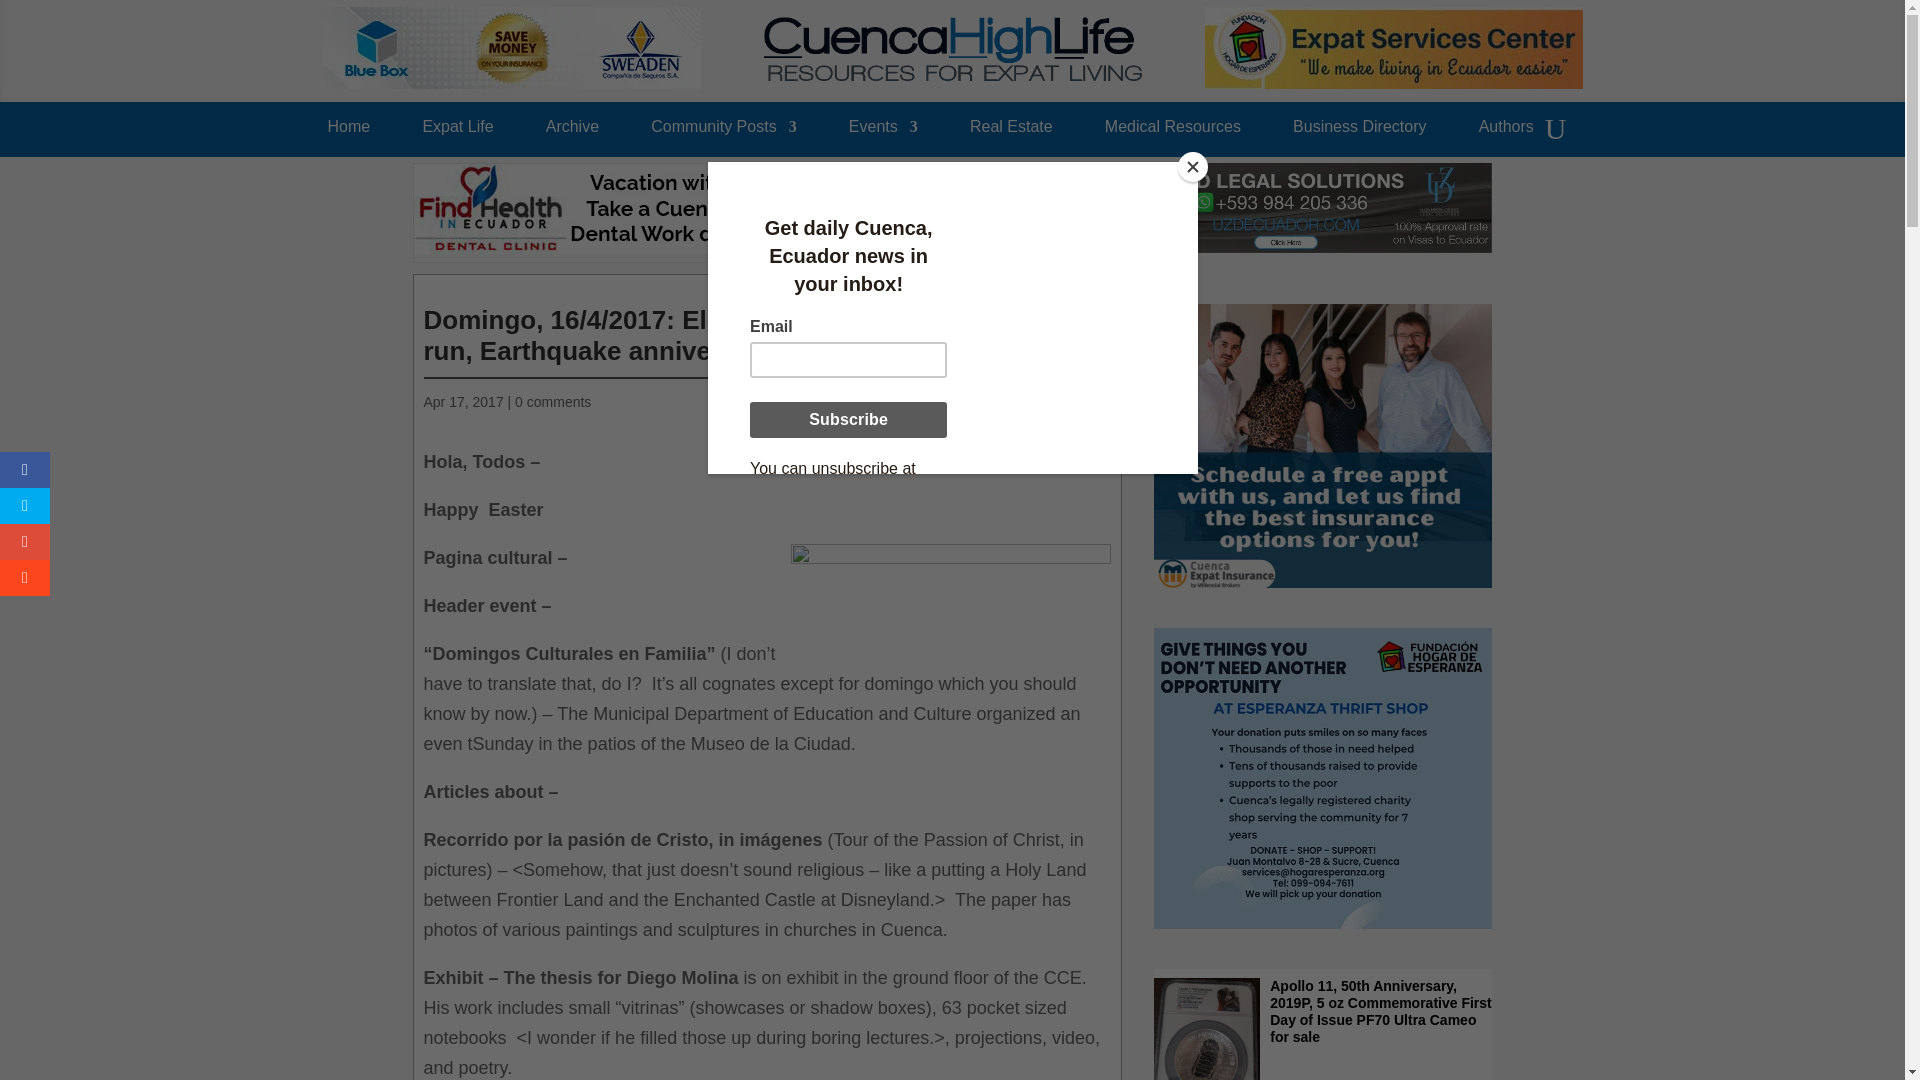 The width and height of the screenshot is (1920, 1080). Describe the element at coordinates (723, 132) in the screenshot. I see `Community Posts` at that location.